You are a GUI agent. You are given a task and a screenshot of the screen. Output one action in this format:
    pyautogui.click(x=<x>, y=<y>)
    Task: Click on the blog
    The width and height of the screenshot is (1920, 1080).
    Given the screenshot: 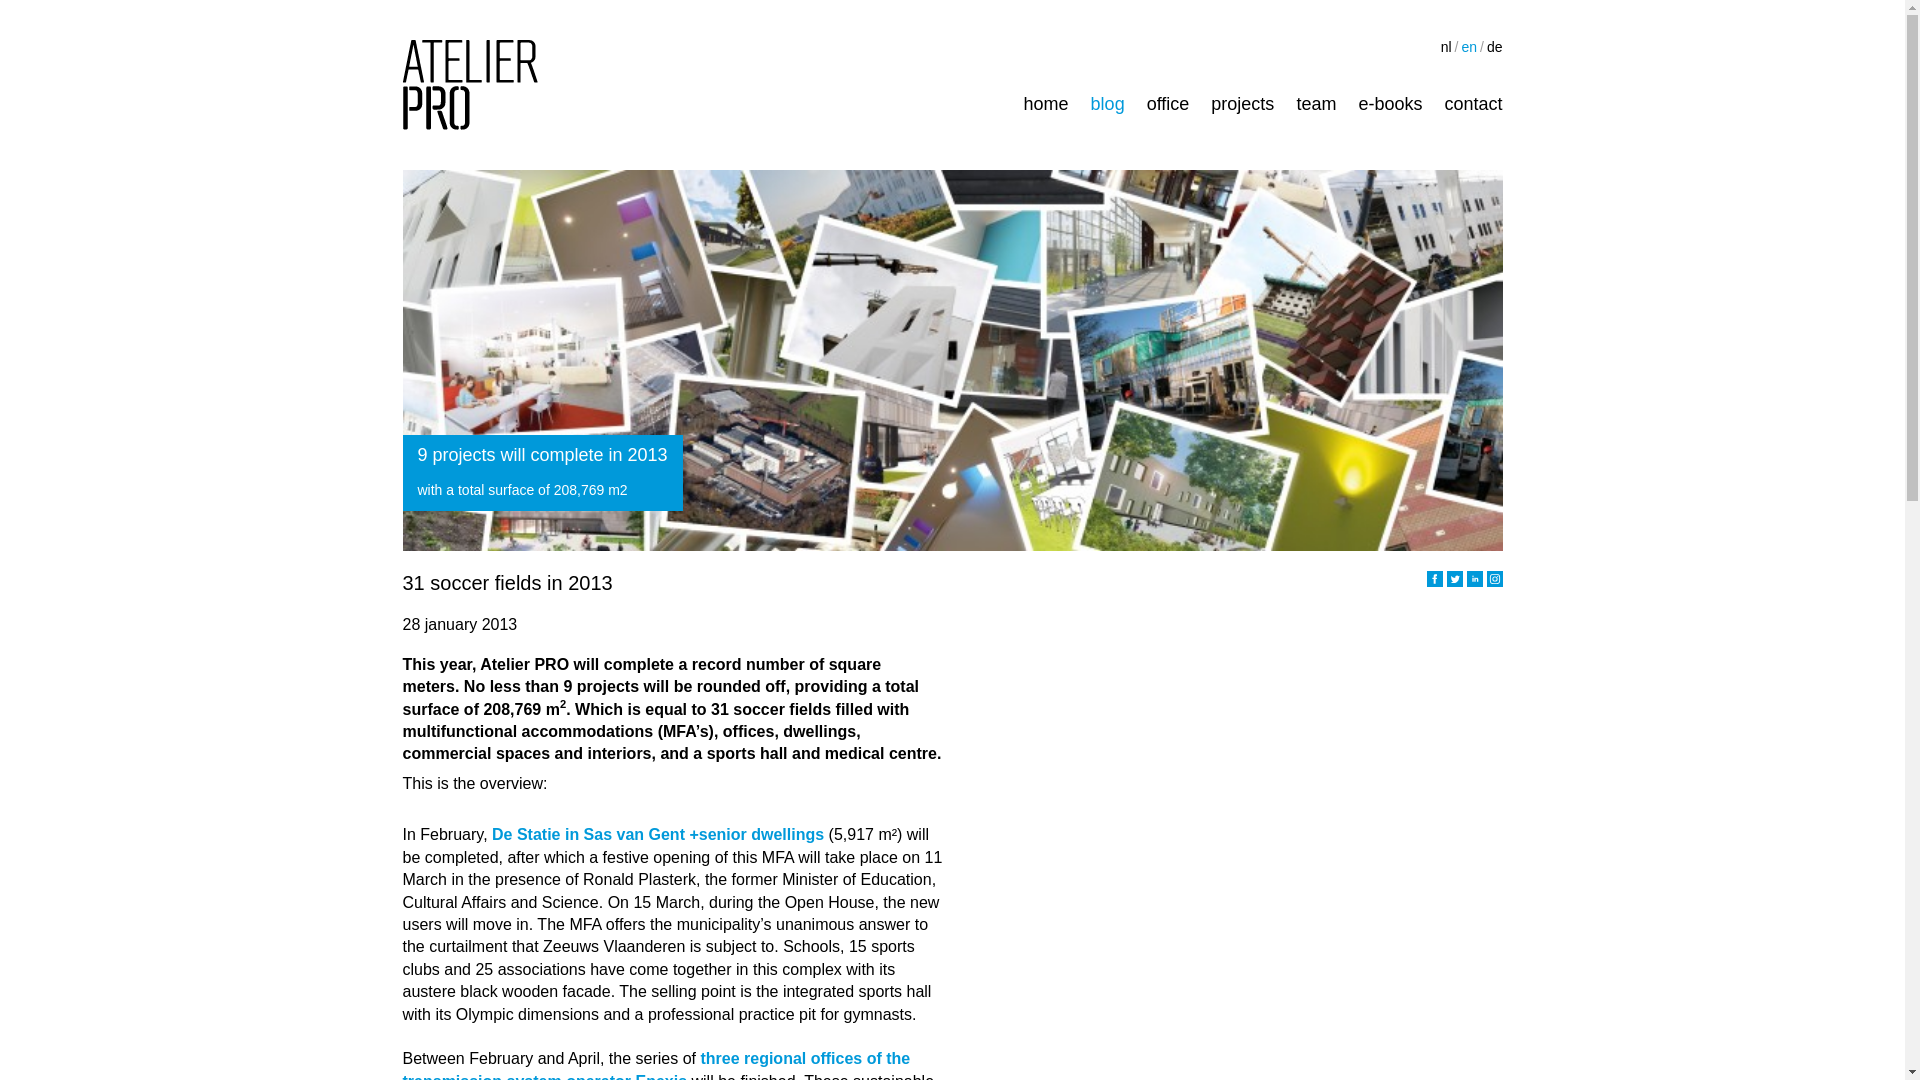 What is the action you would take?
    pyautogui.click(x=1108, y=104)
    